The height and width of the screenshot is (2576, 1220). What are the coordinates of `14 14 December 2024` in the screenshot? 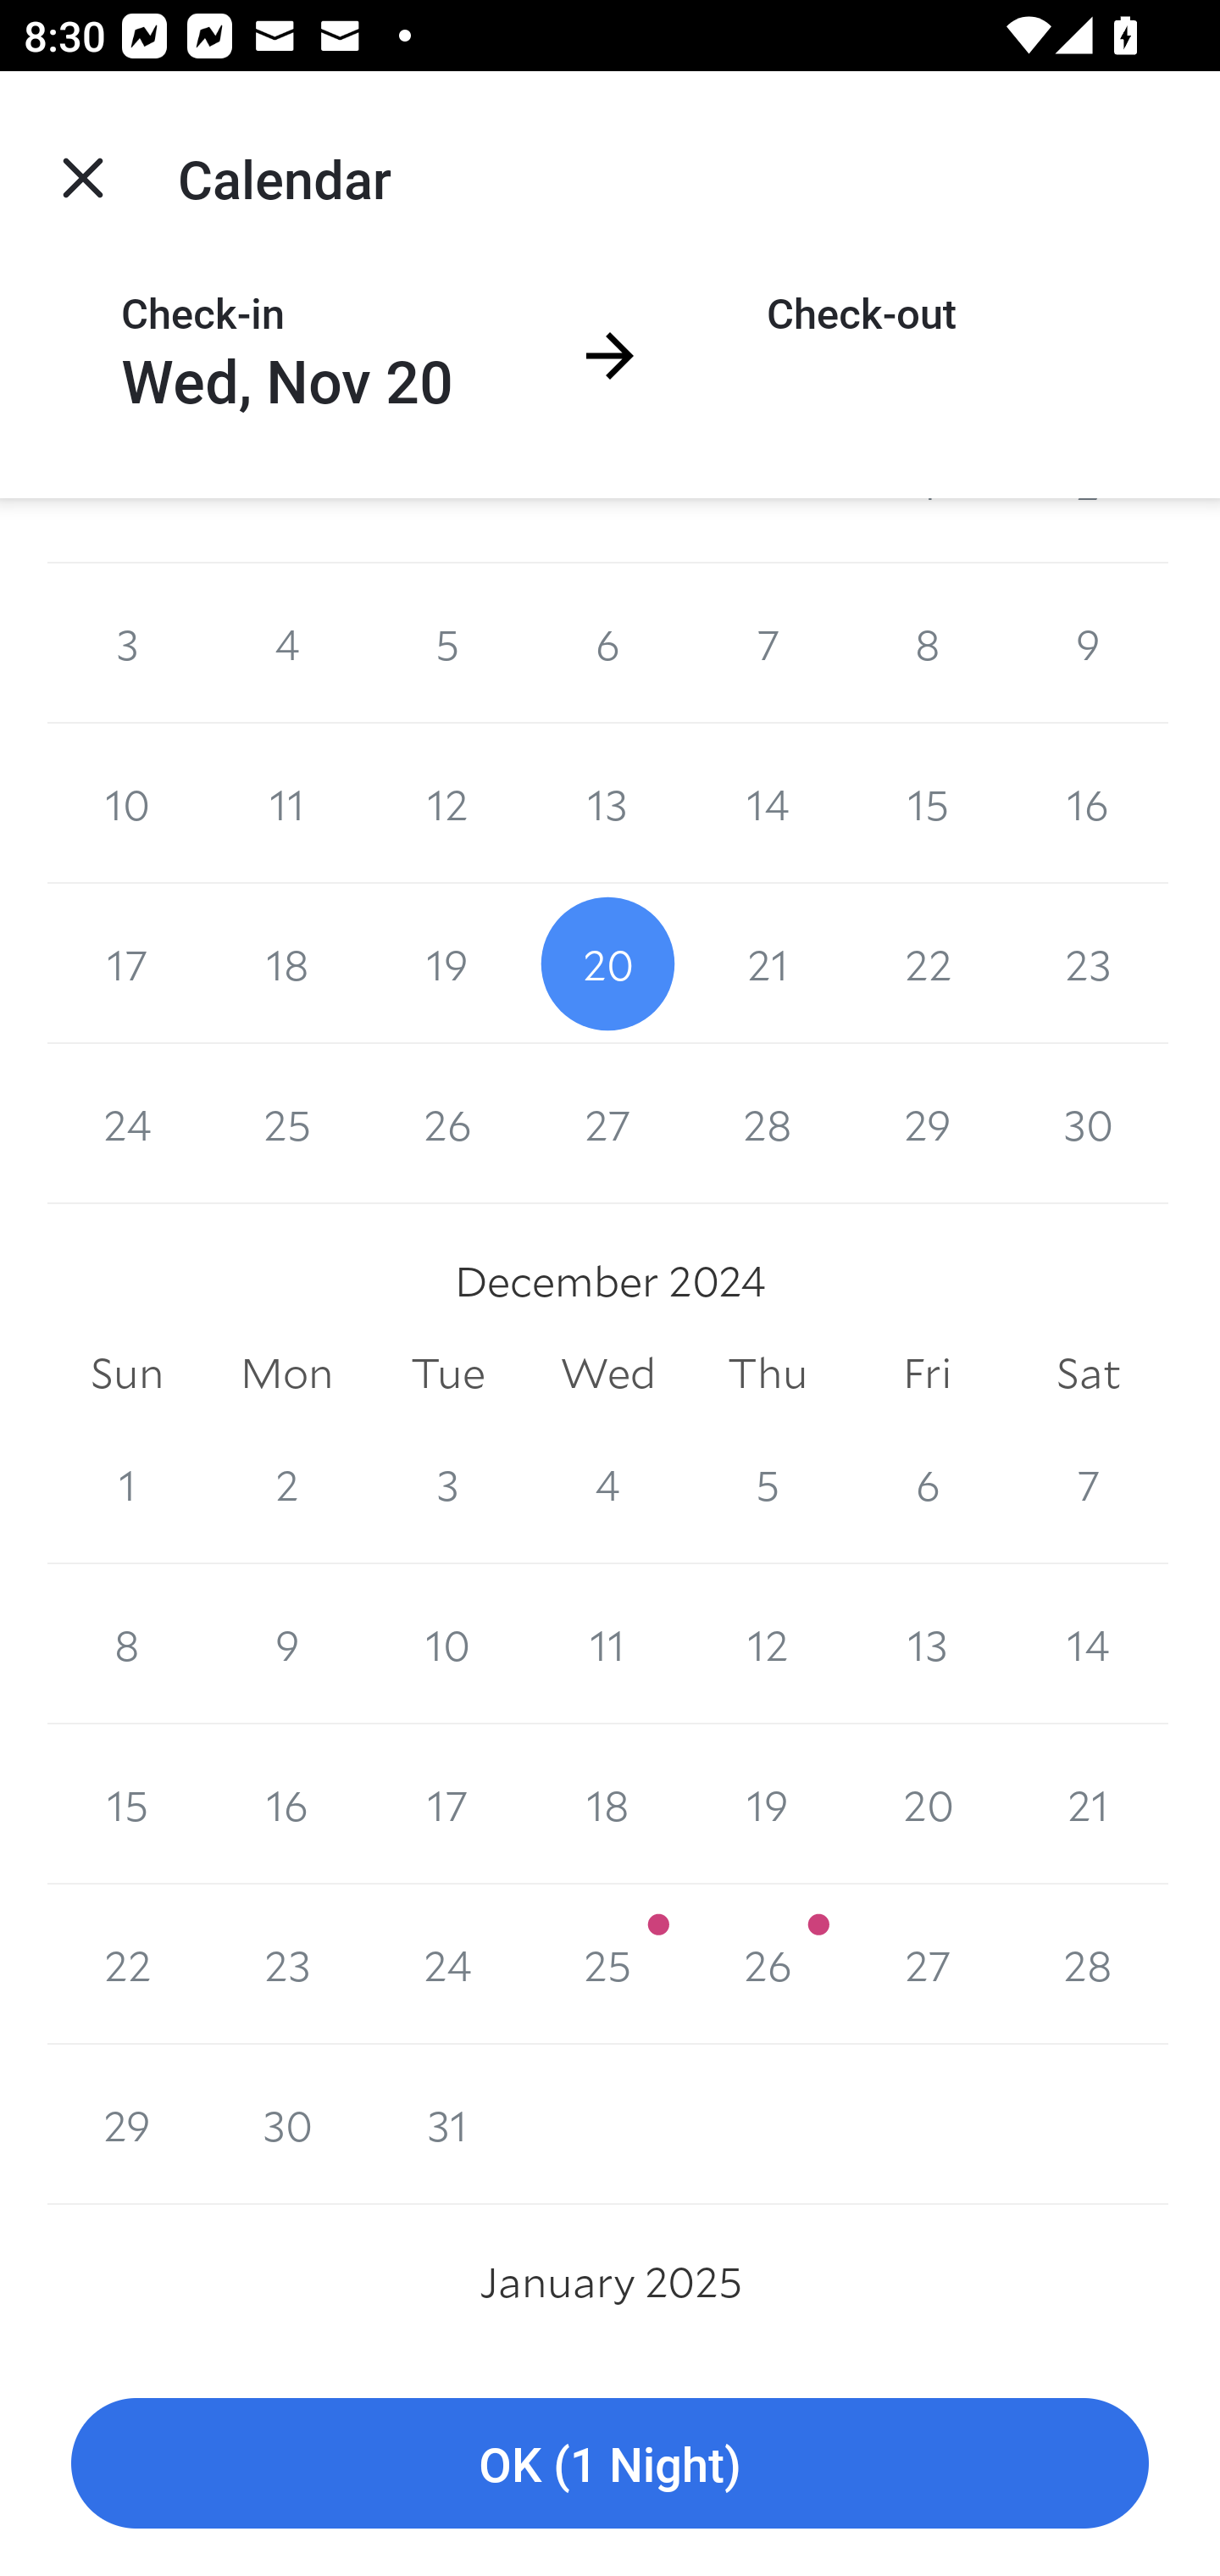 It's located at (1088, 1643).